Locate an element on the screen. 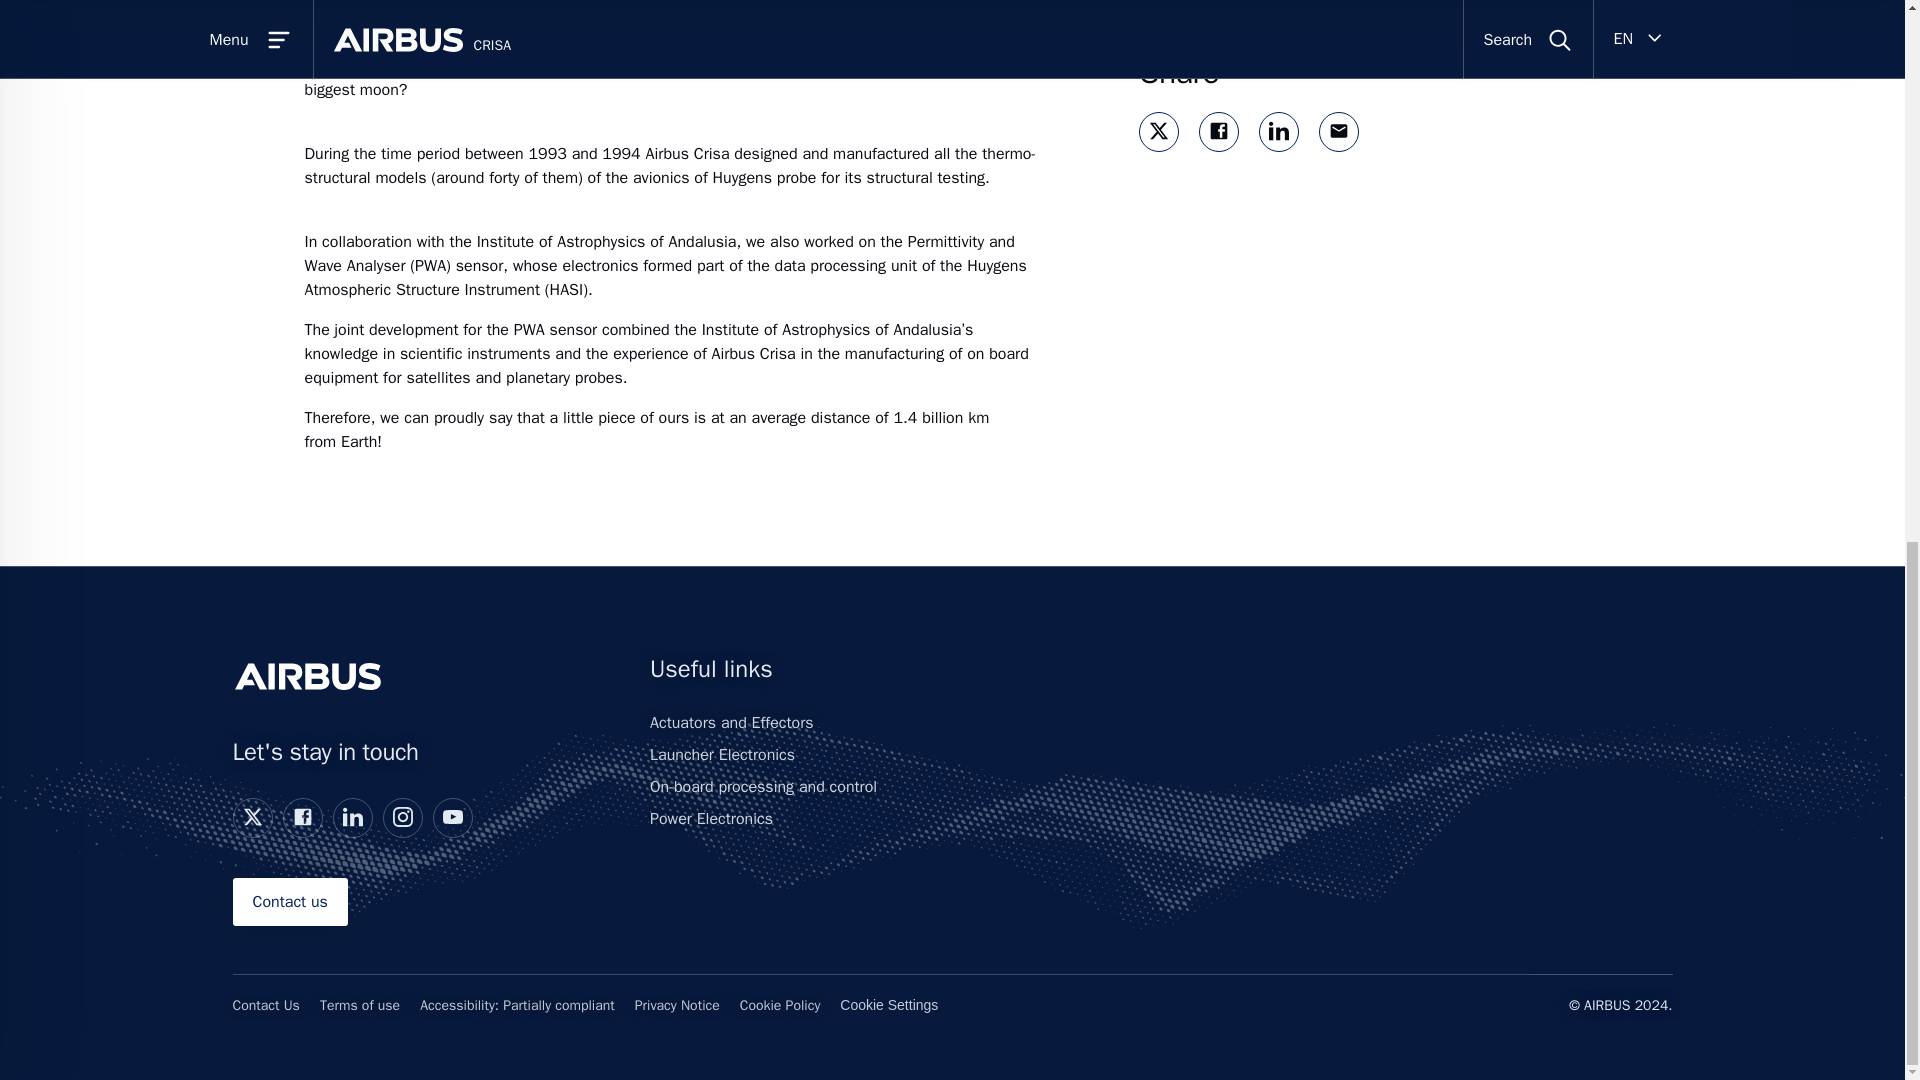 The image size is (1920, 1080). Youtube is located at coordinates (452, 816).